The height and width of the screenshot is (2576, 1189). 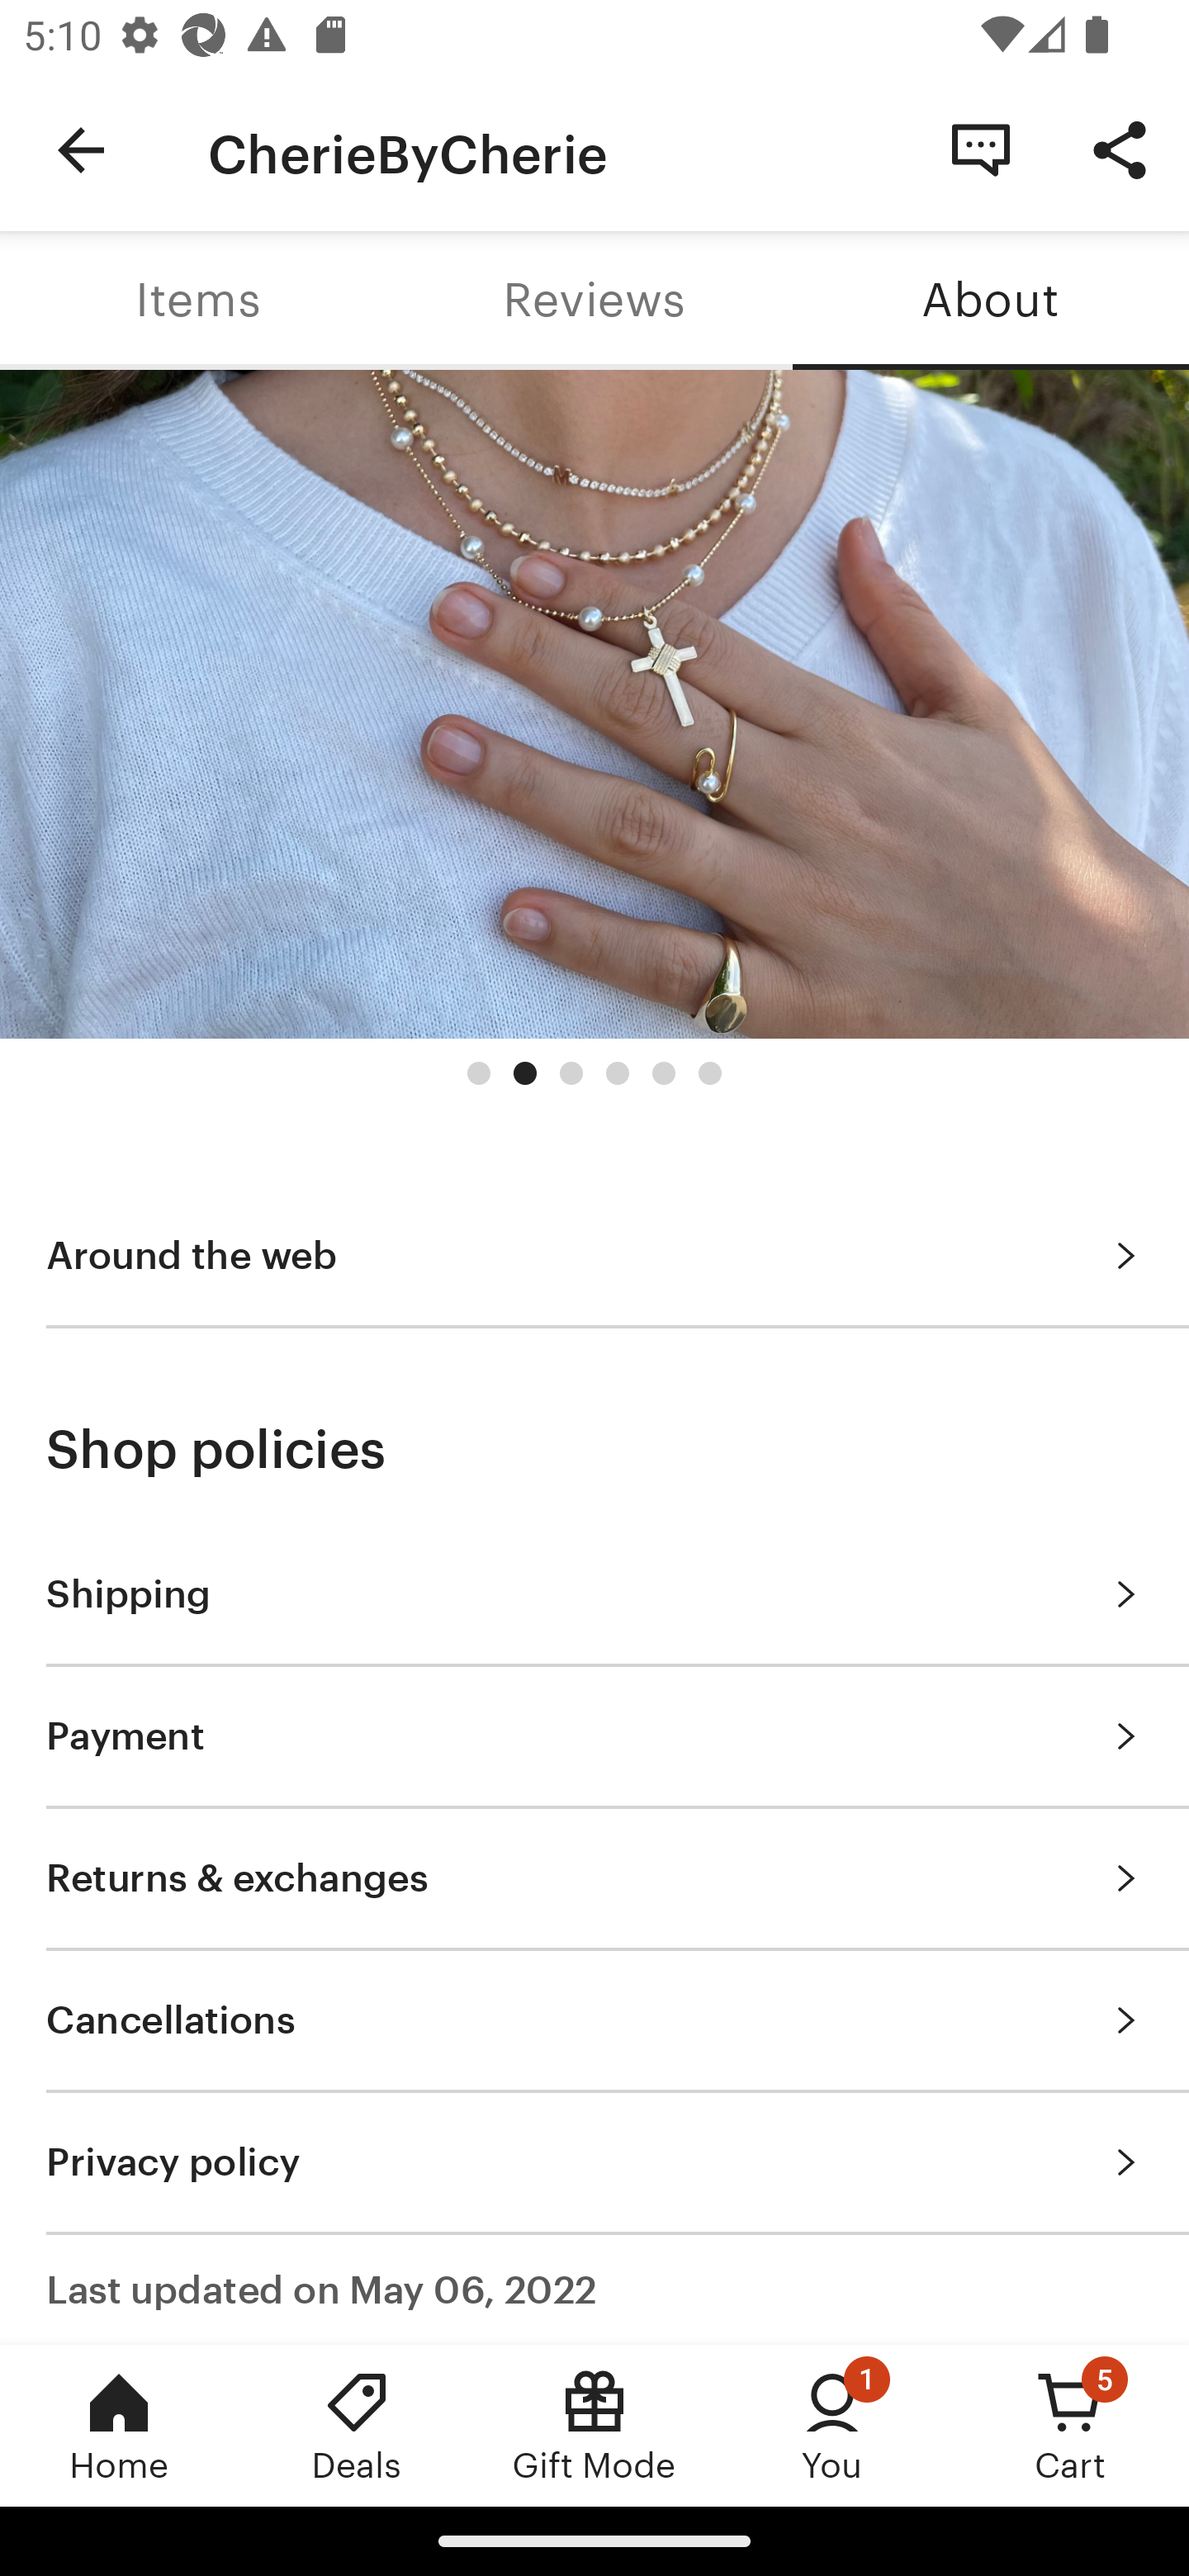 I want to click on Around the web, so click(x=594, y=1255).